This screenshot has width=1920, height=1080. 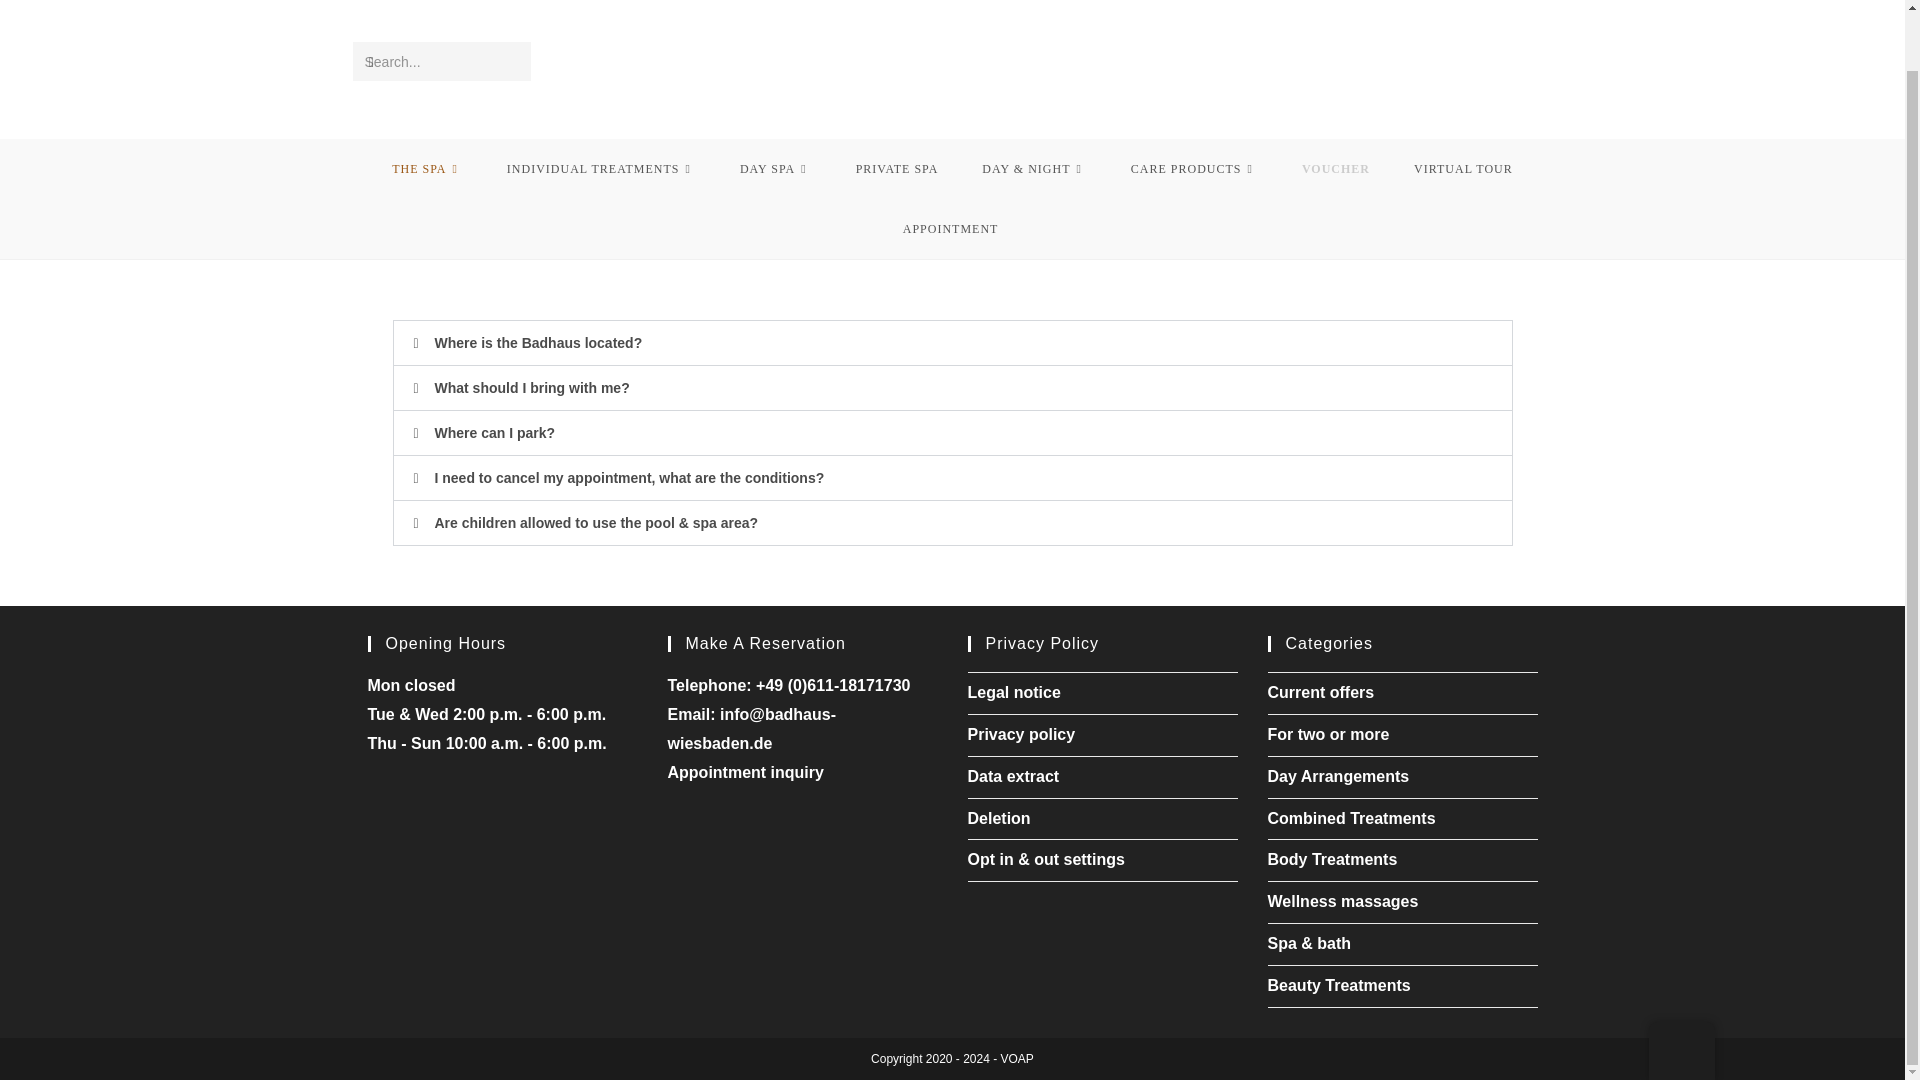 What do you see at coordinates (428, 168) in the screenshot?
I see `THE SPA` at bounding box center [428, 168].